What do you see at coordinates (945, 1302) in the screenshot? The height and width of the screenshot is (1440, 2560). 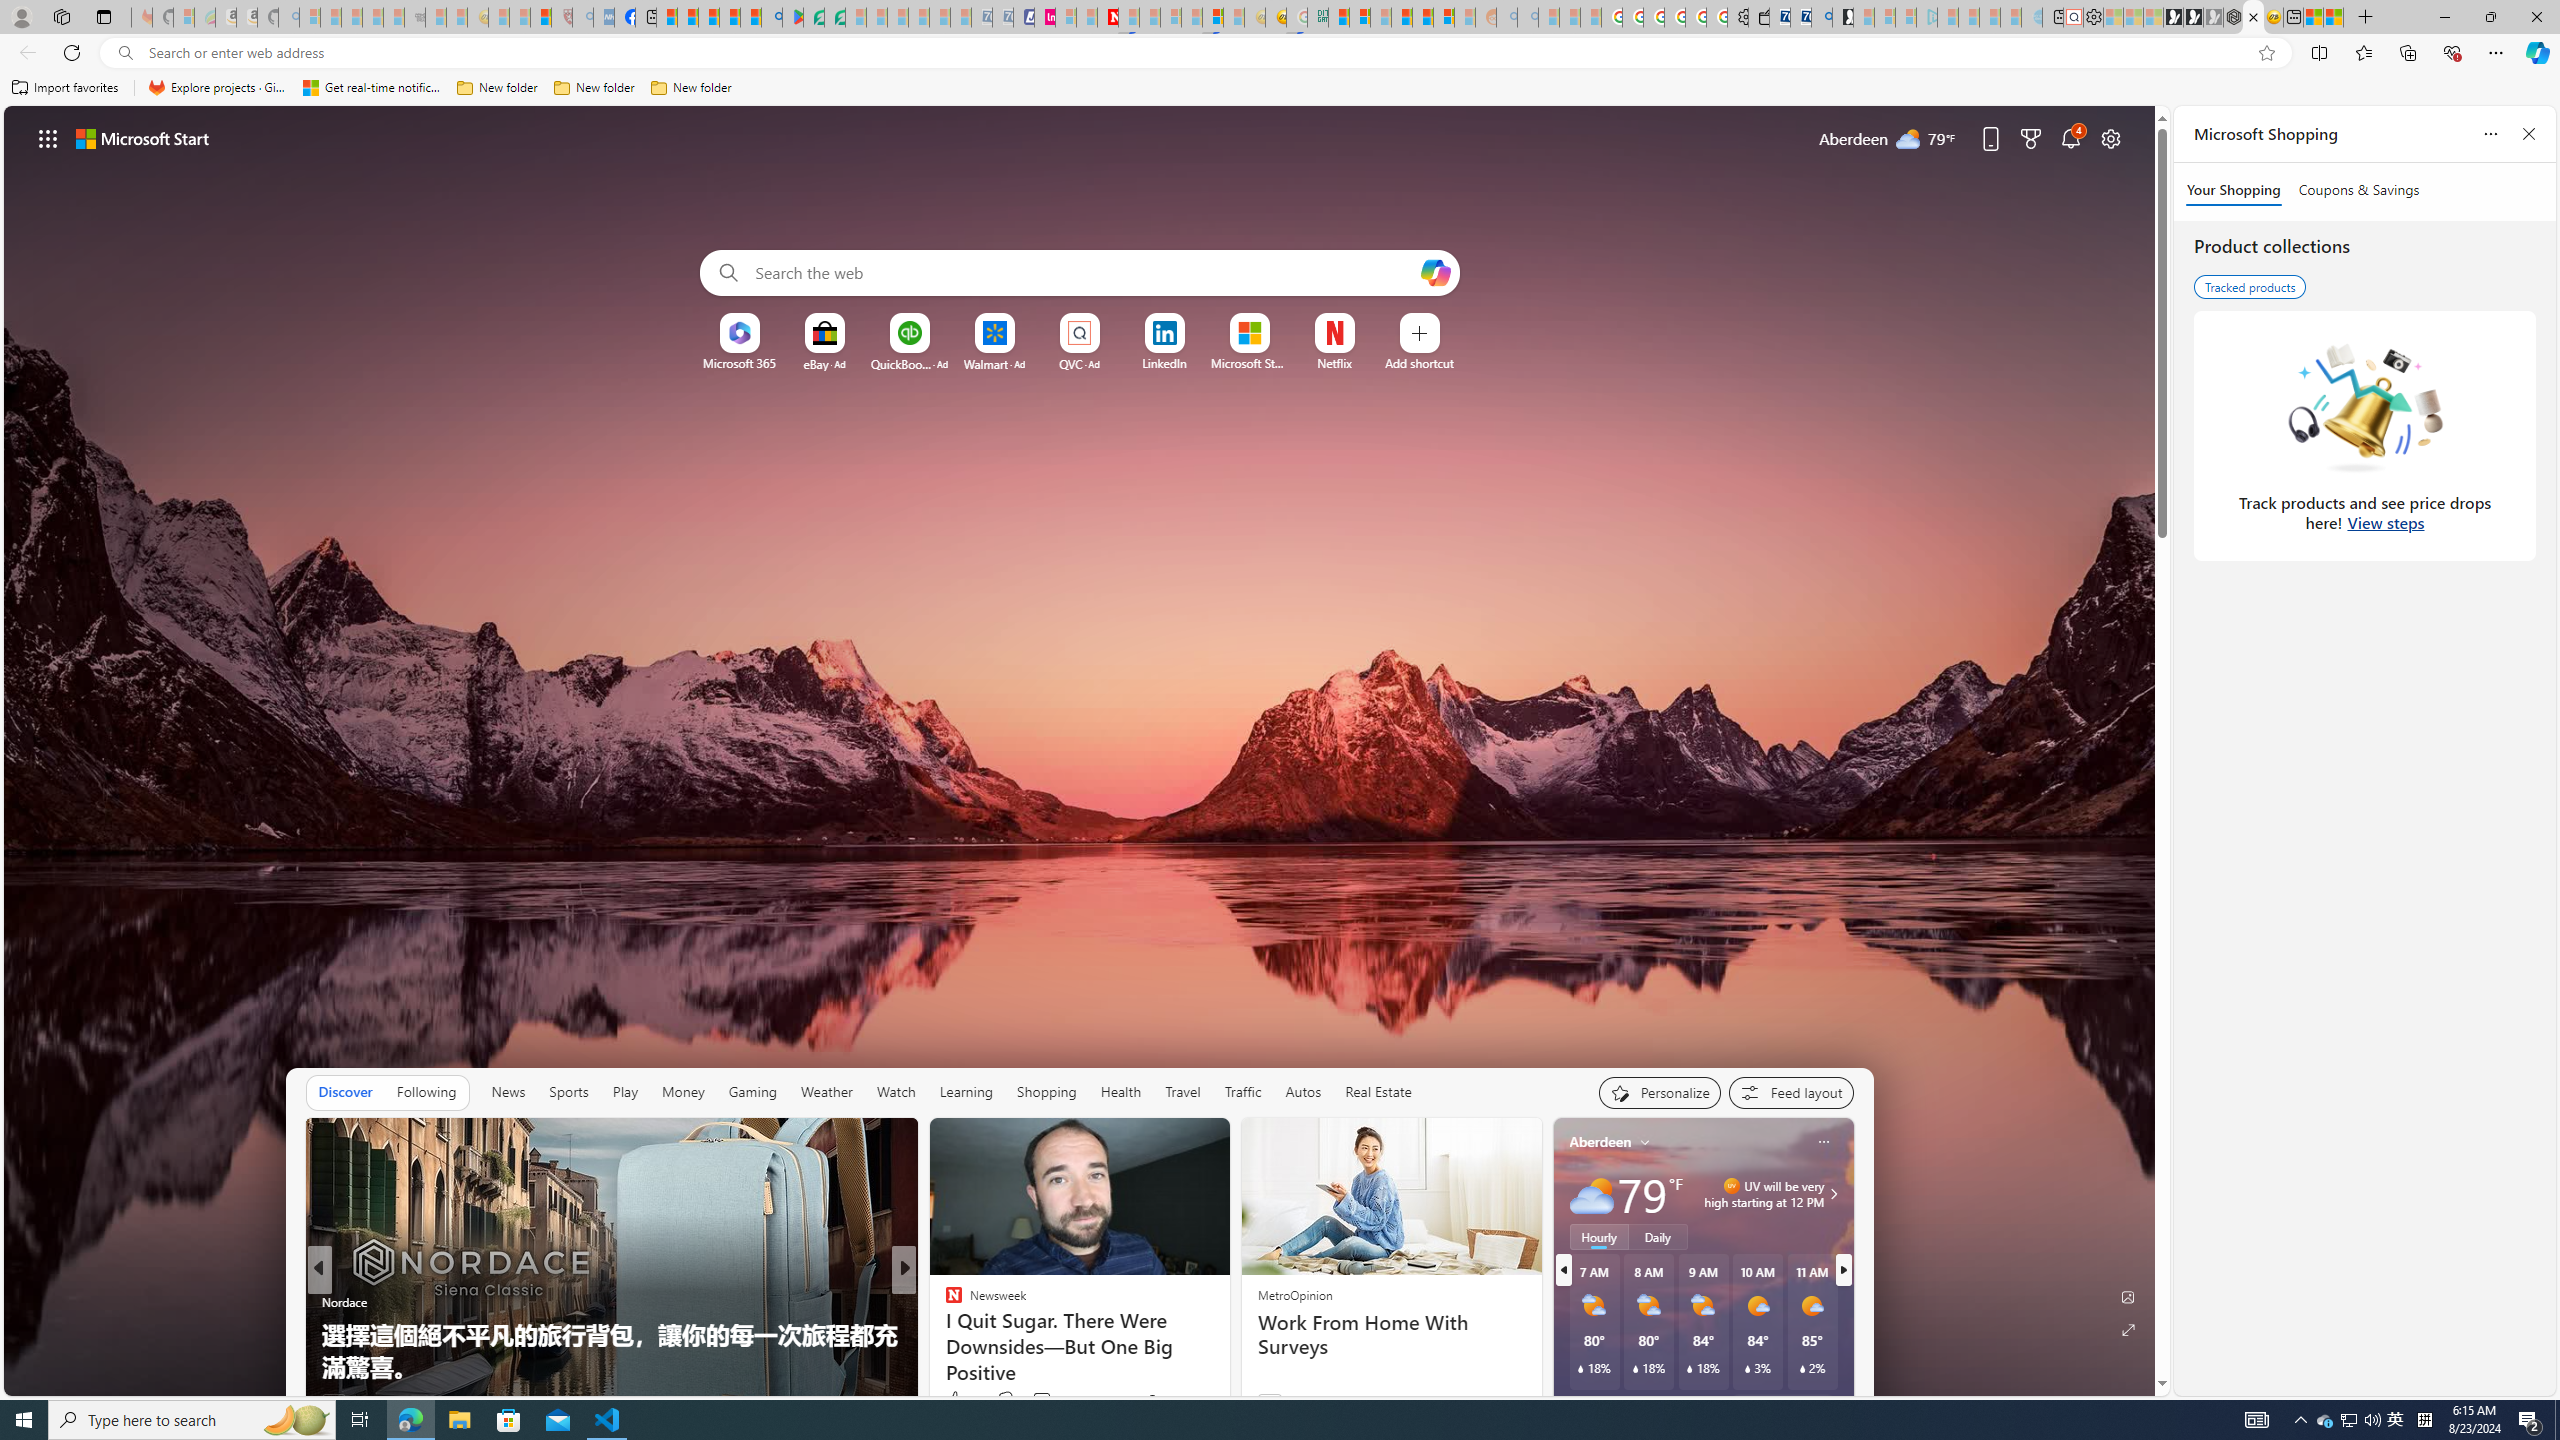 I see `The Associated Press` at bounding box center [945, 1302].